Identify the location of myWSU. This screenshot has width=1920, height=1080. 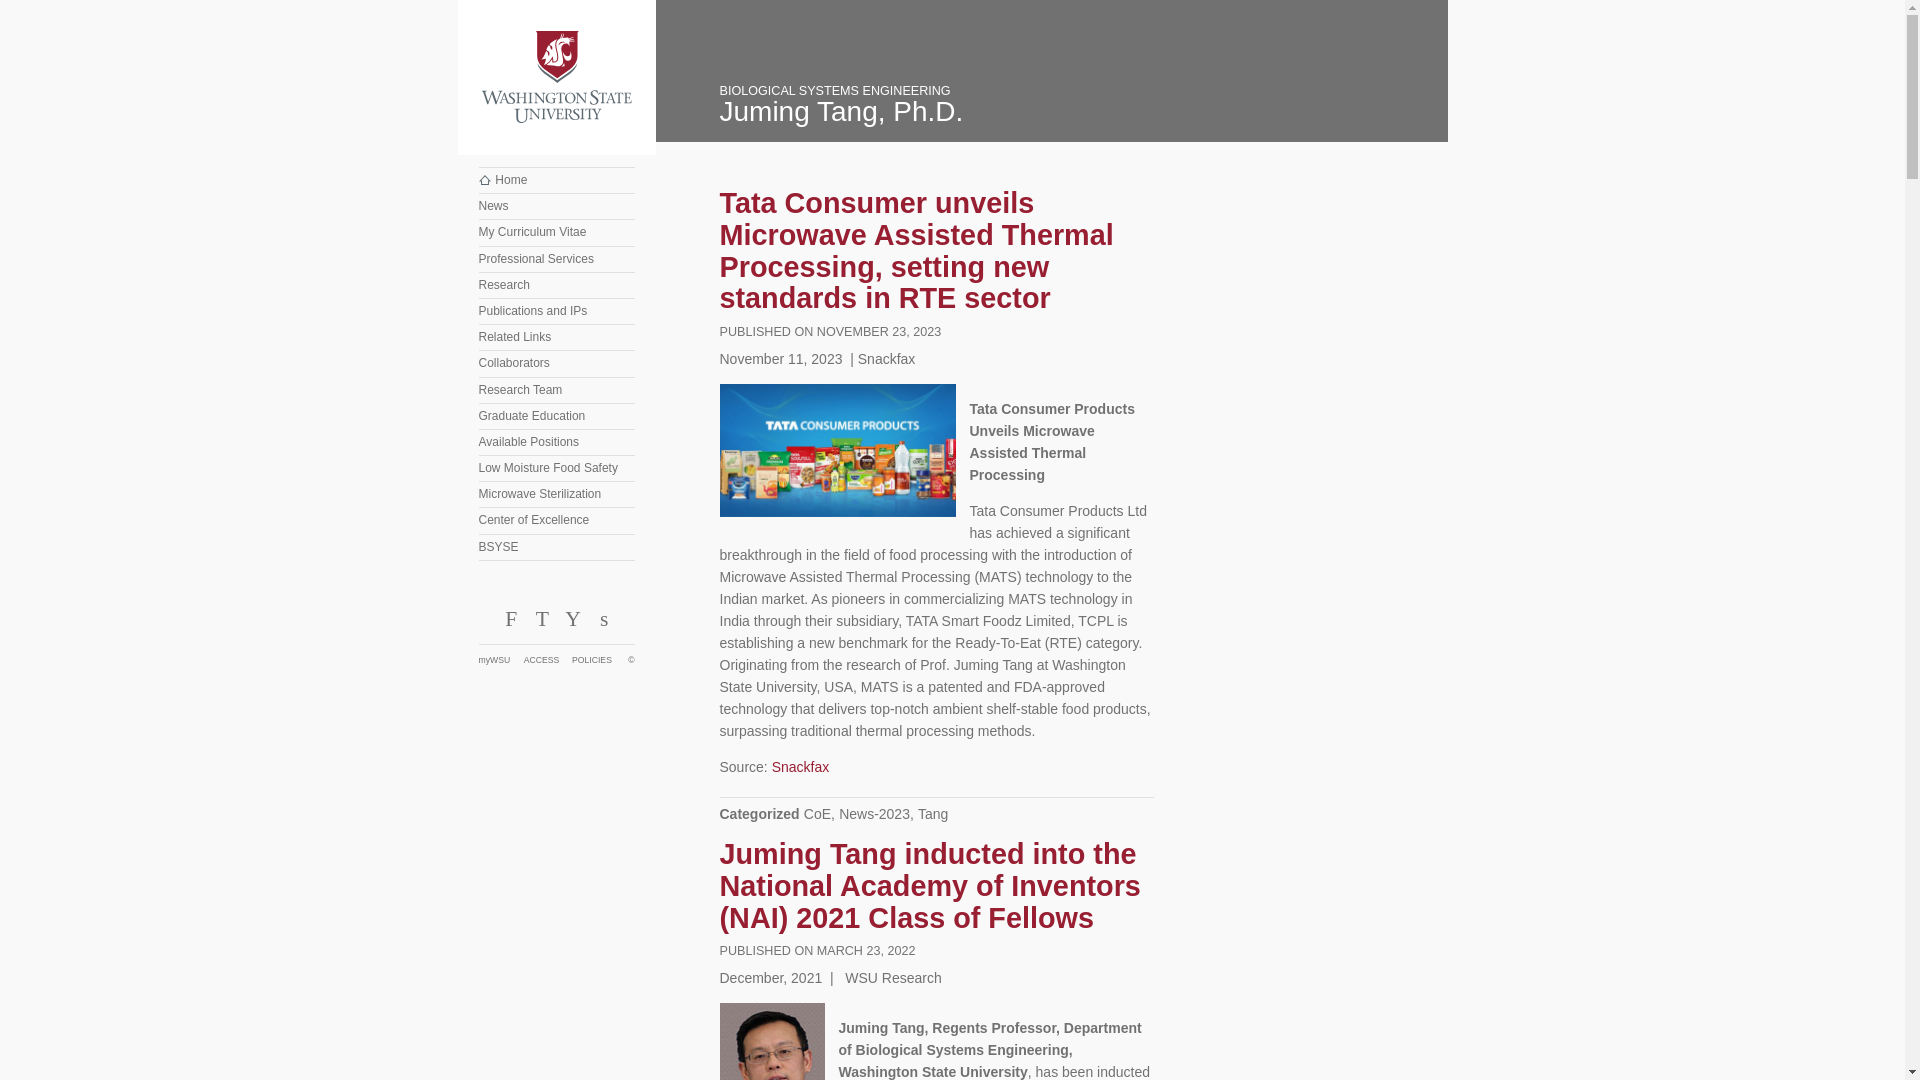
(500, 660).